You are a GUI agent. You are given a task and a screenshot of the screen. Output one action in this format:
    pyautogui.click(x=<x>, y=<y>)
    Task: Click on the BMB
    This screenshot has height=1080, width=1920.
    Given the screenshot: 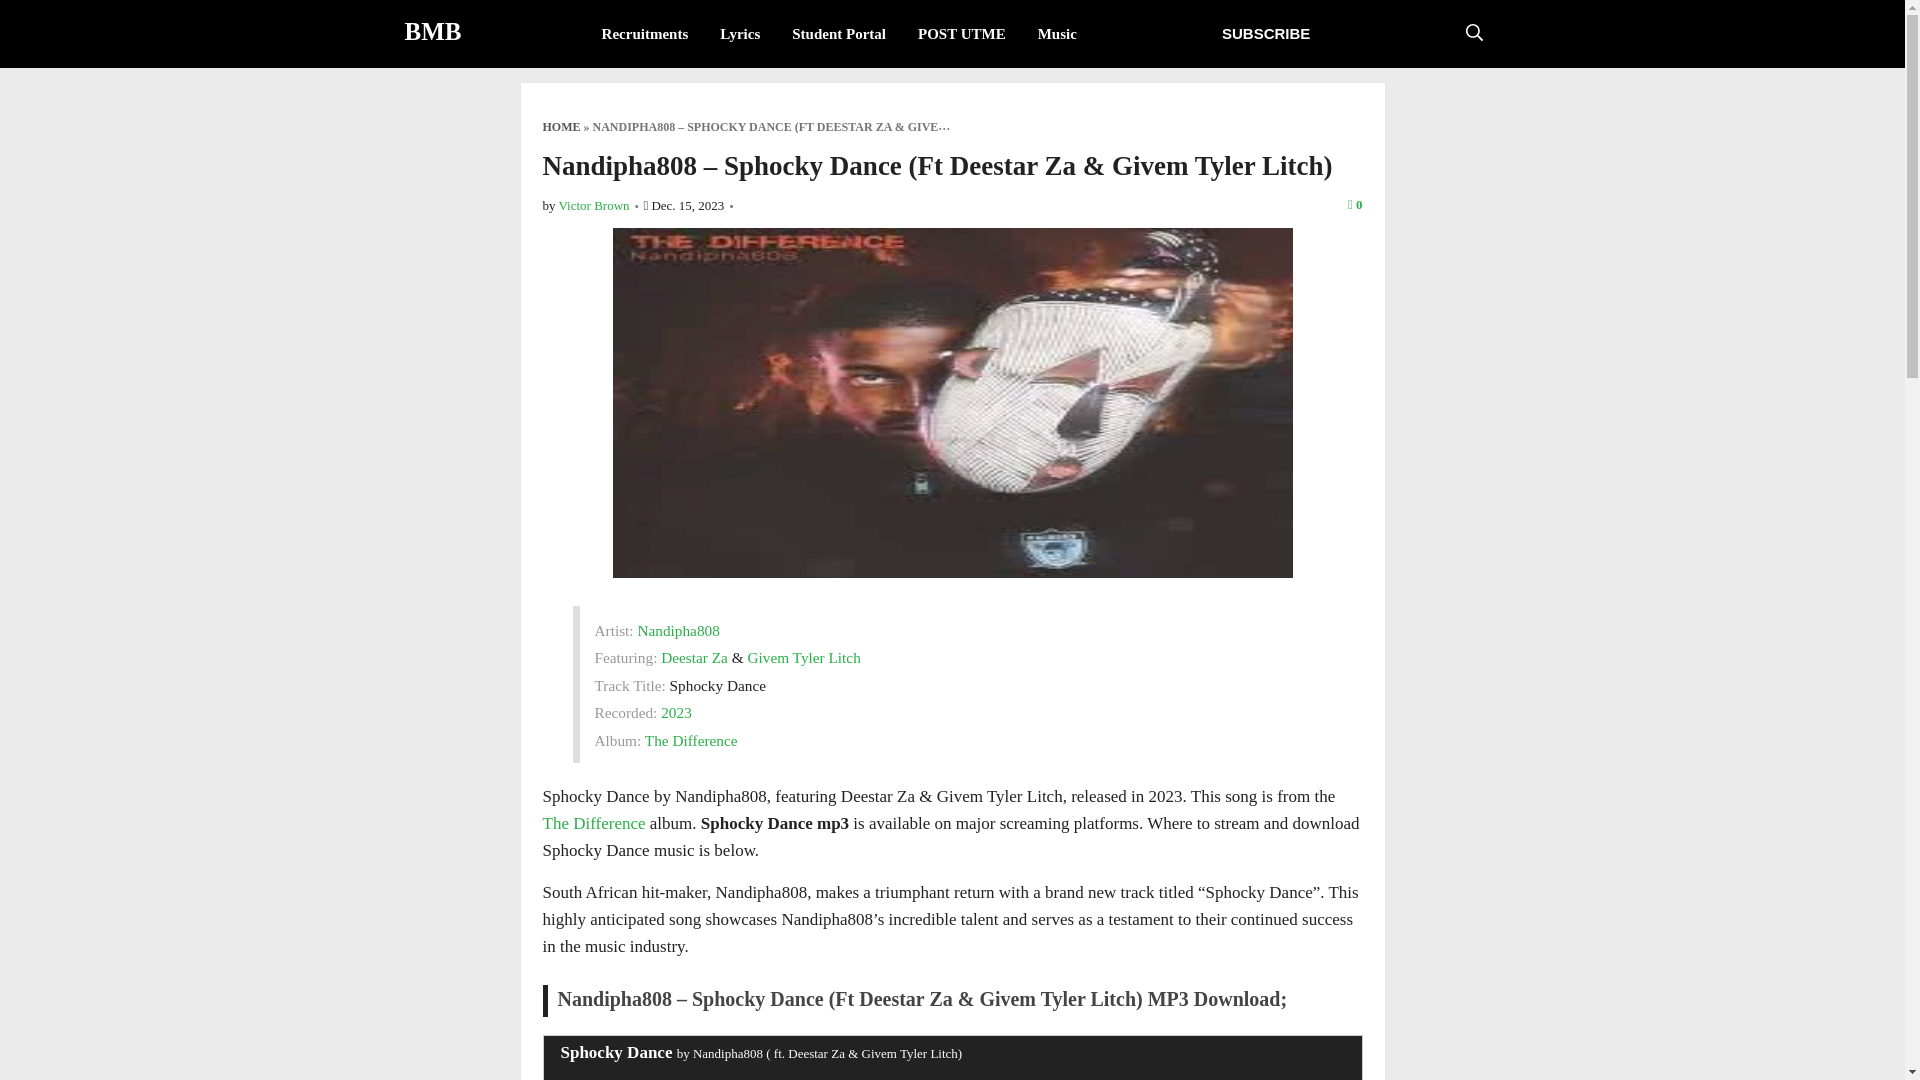 What is the action you would take?
    pyautogui.click(x=432, y=31)
    